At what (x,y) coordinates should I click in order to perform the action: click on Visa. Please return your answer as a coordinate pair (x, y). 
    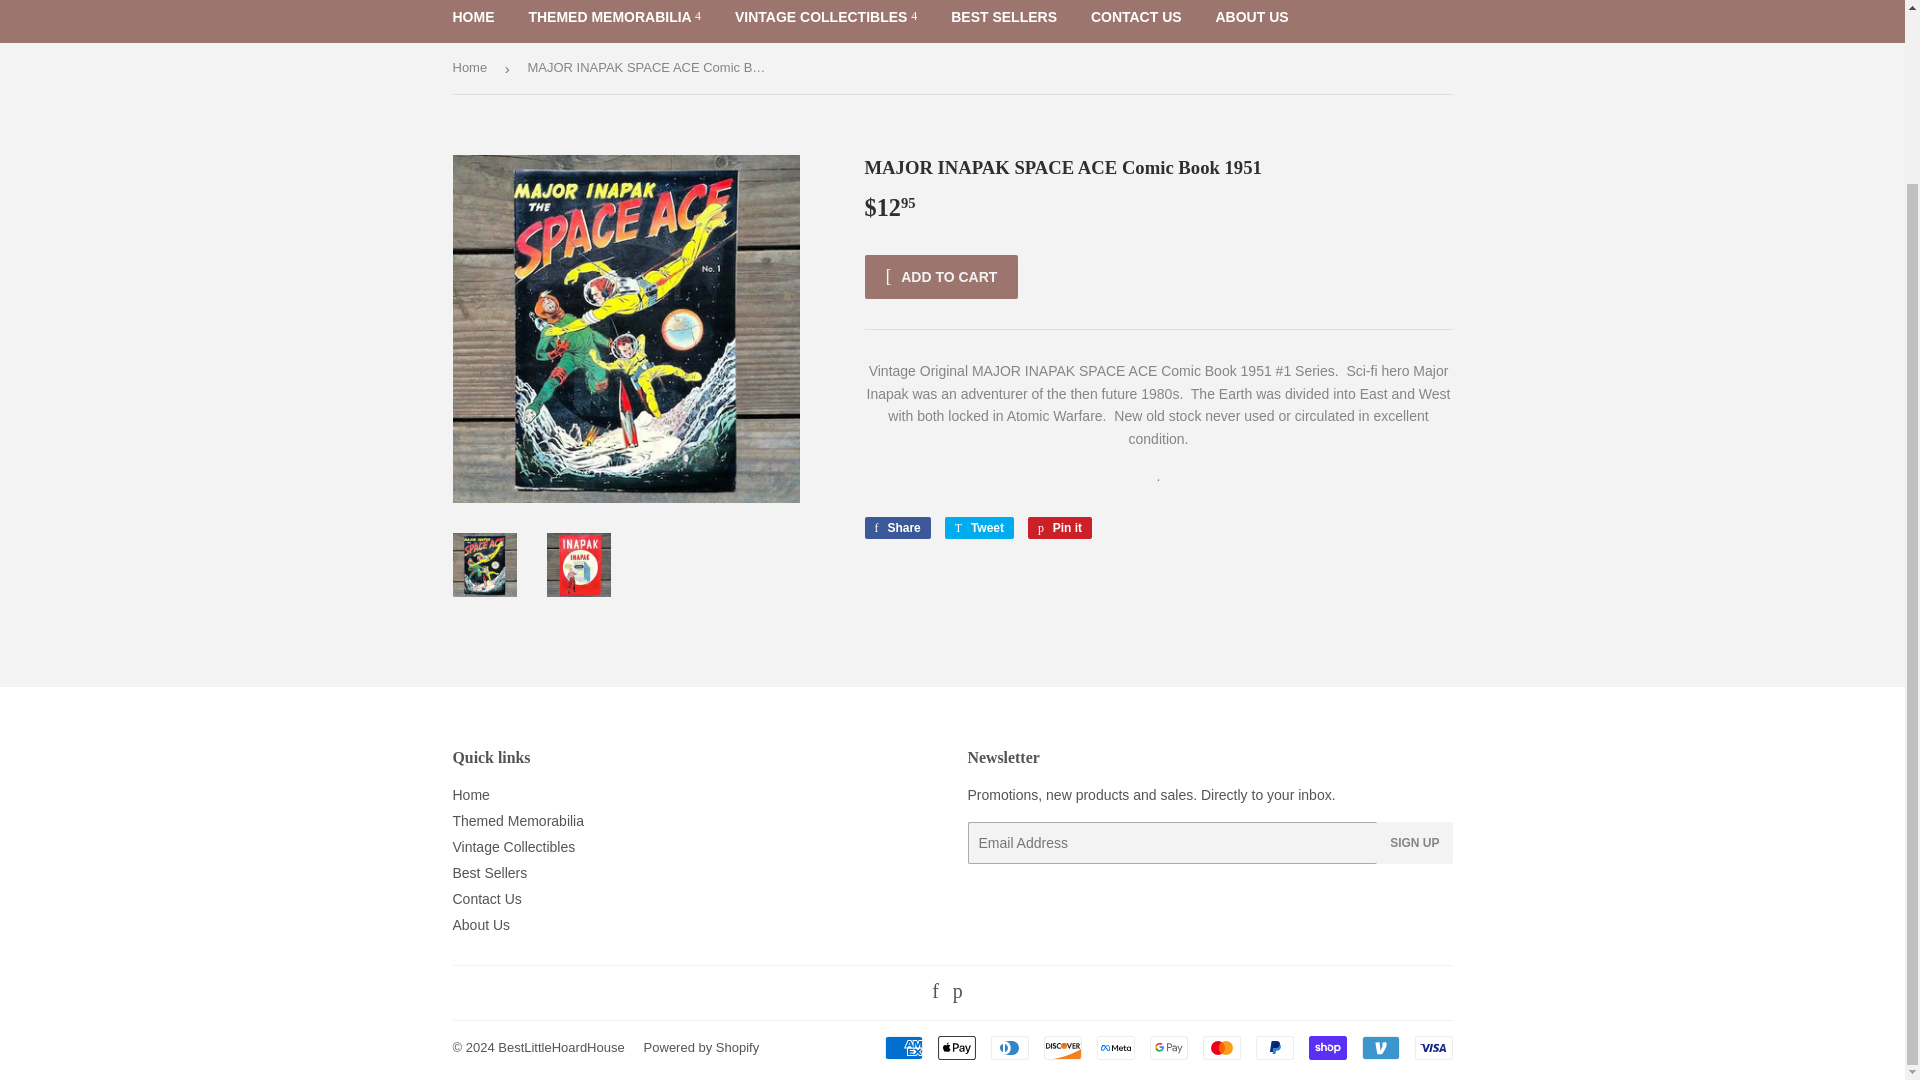
    Looking at the image, I should click on (1432, 1047).